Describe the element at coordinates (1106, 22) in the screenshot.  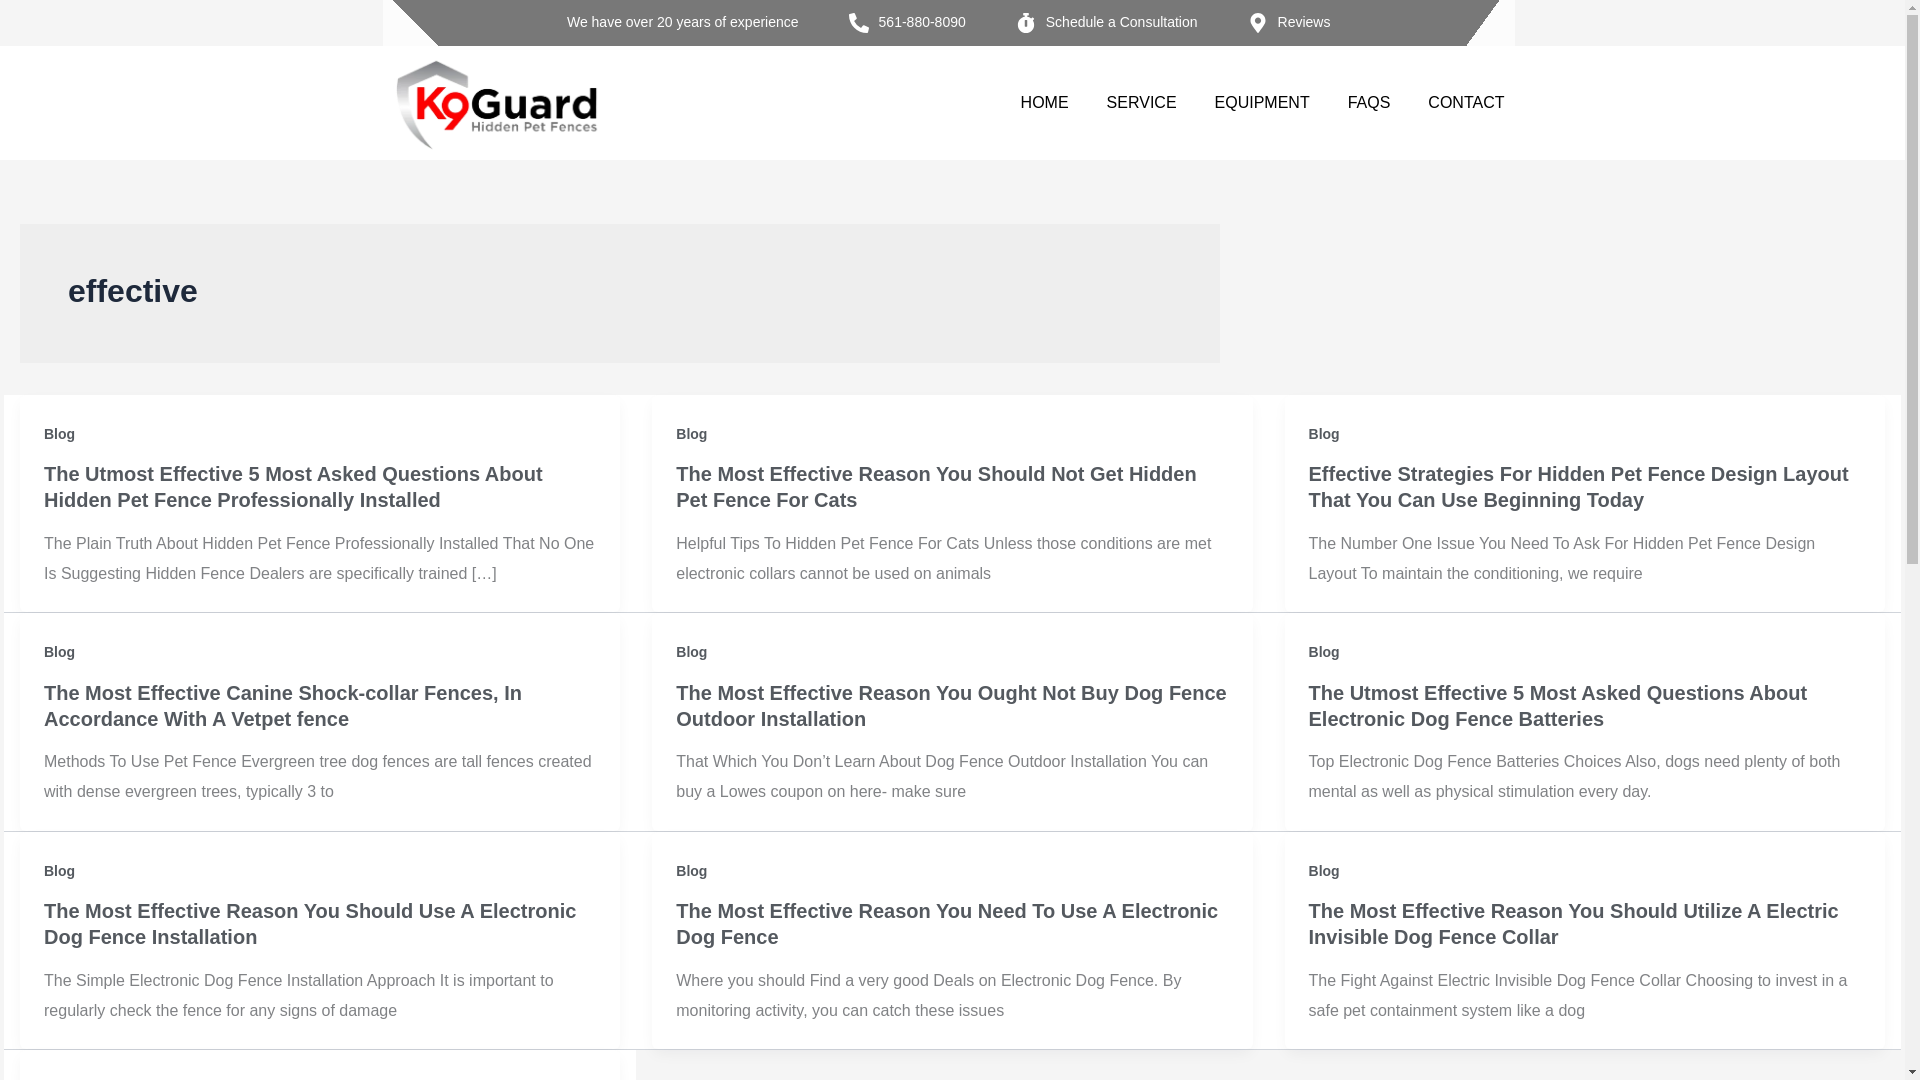
I see `Schedule a Consultation` at that location.